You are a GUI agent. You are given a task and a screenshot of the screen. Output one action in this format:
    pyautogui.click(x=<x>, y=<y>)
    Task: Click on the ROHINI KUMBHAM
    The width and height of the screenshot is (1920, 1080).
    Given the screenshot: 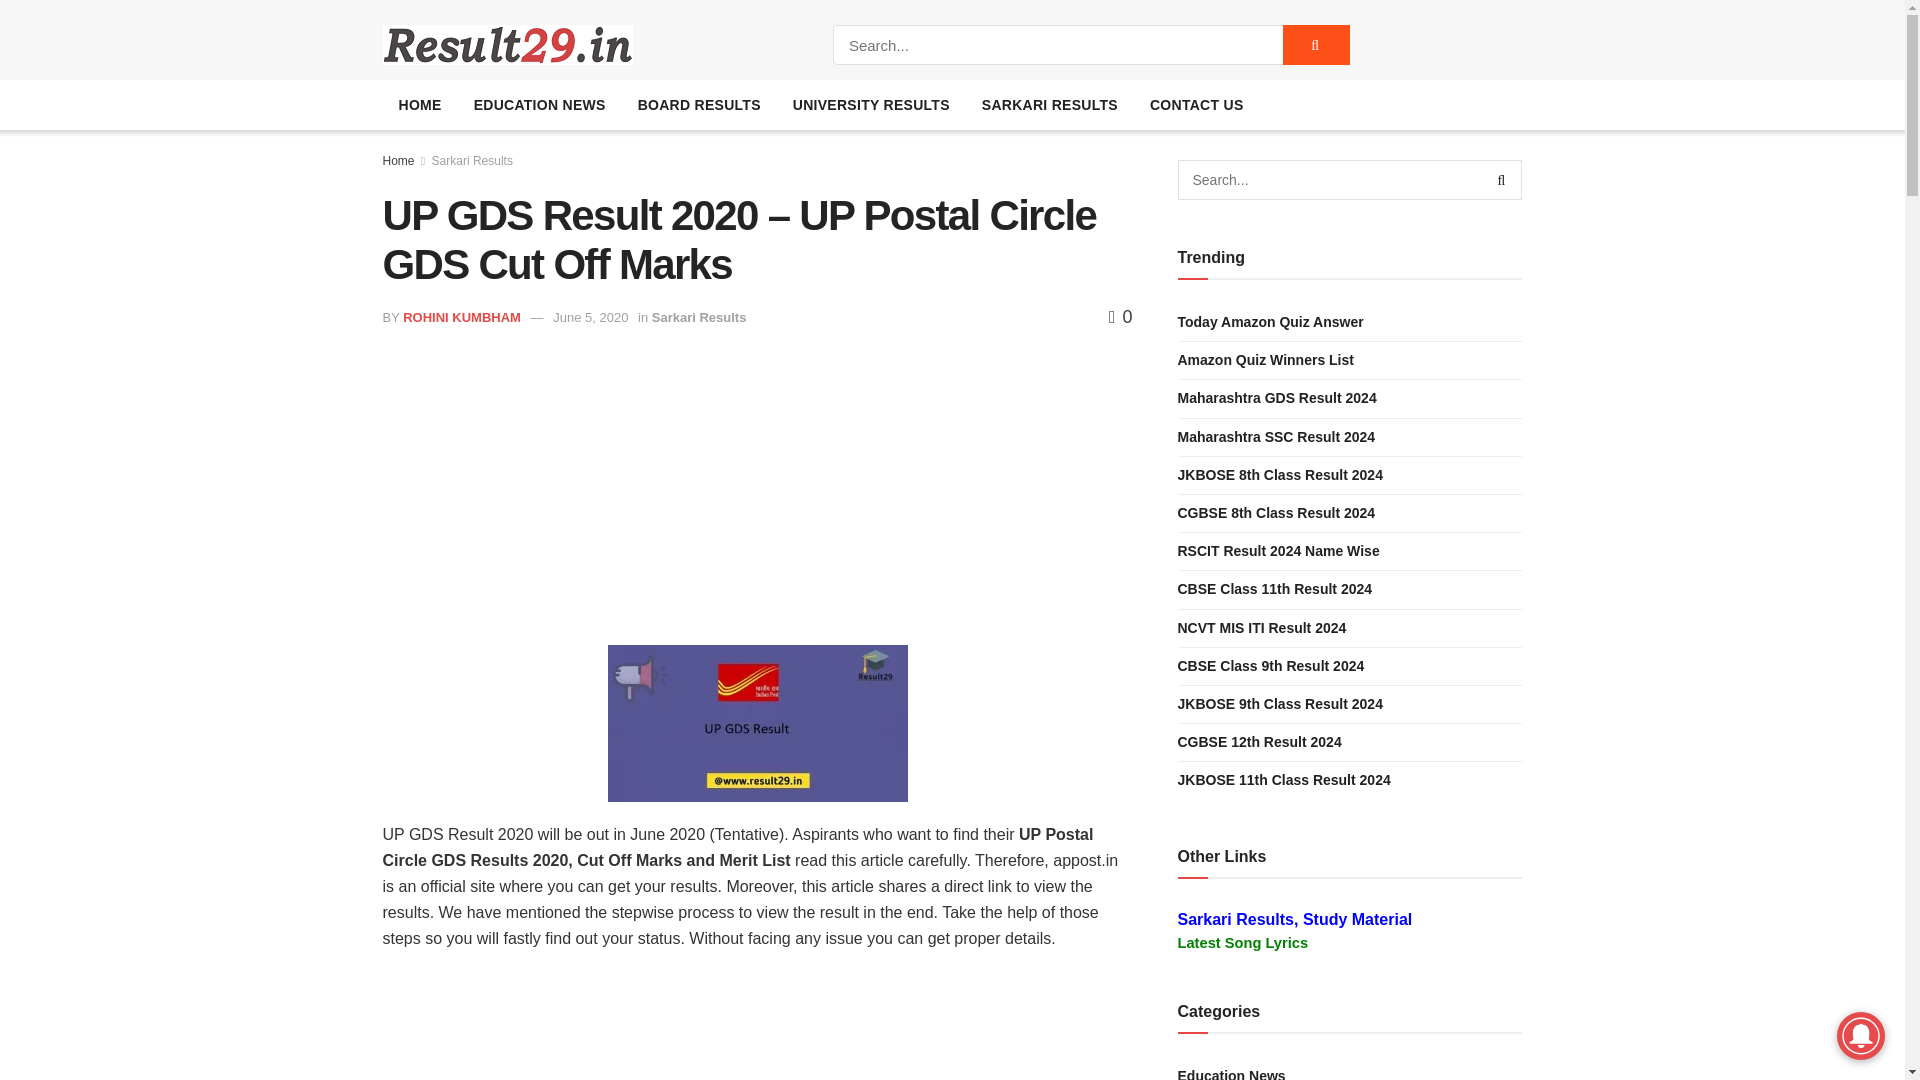 What is the action you would take?
    pyautogui.click(x=462, y=317)
    